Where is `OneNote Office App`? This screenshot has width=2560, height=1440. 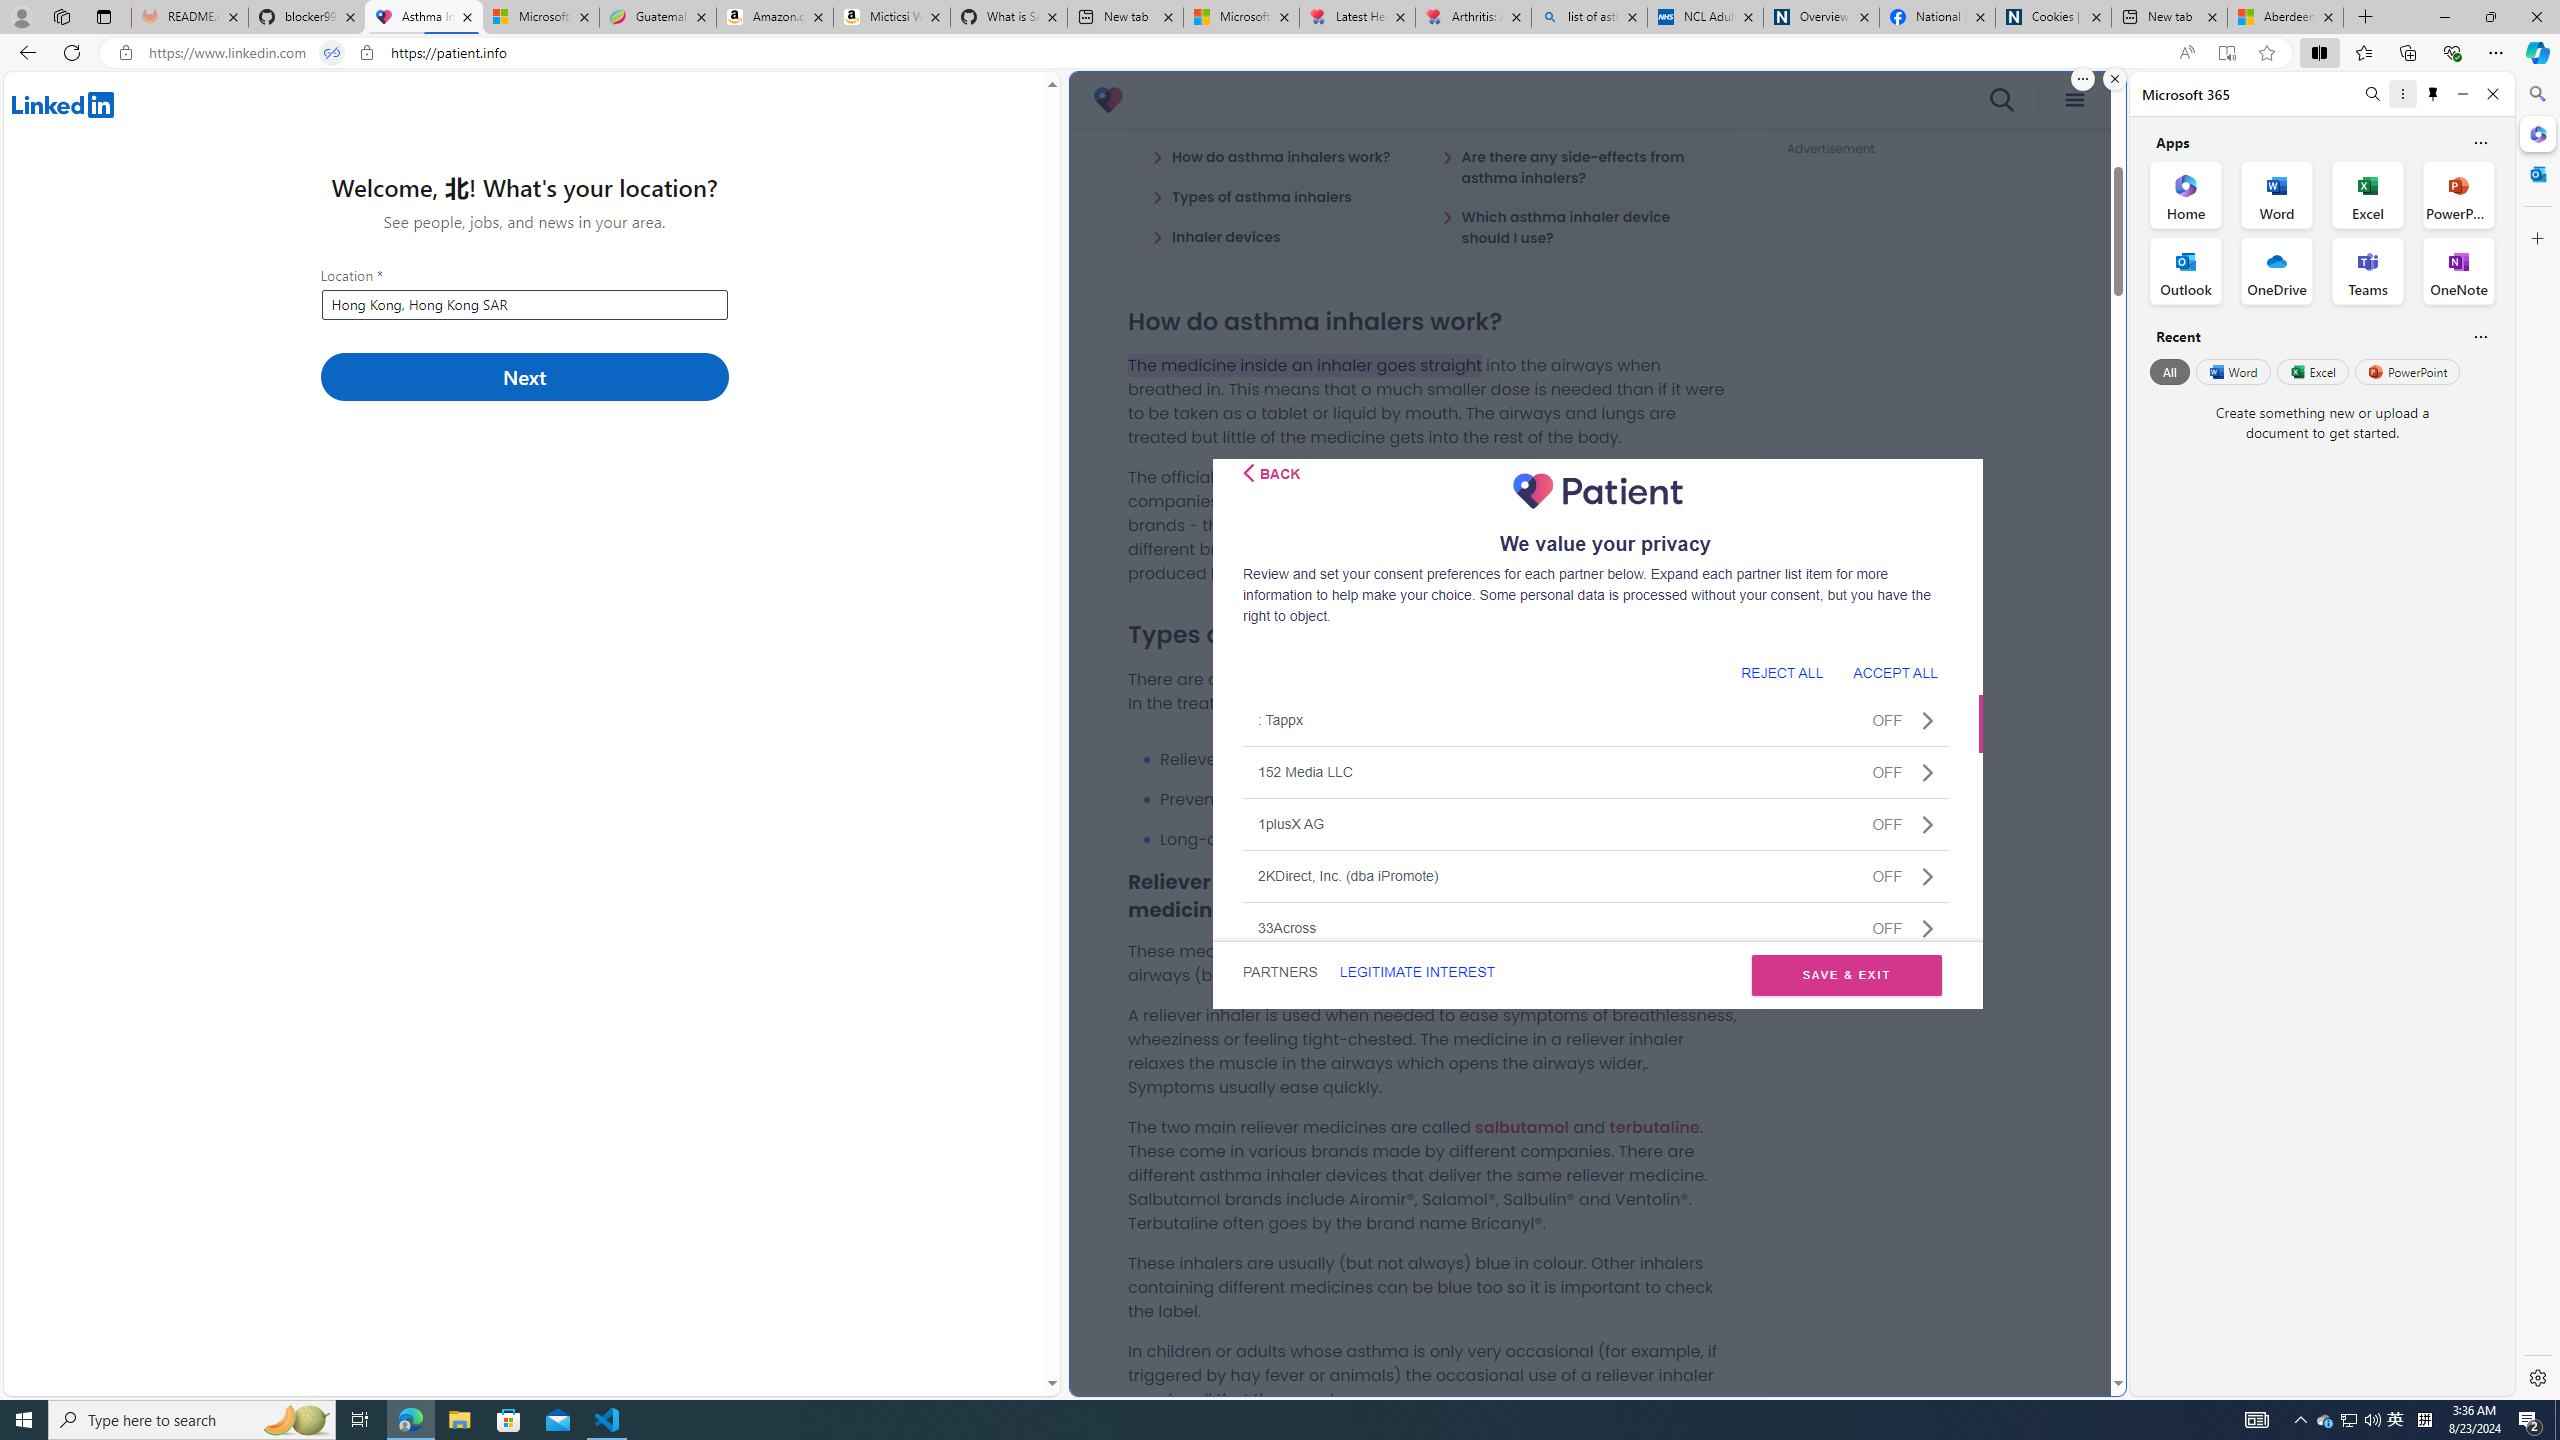
OneNote Office App is located at coordinates (2458, 271).